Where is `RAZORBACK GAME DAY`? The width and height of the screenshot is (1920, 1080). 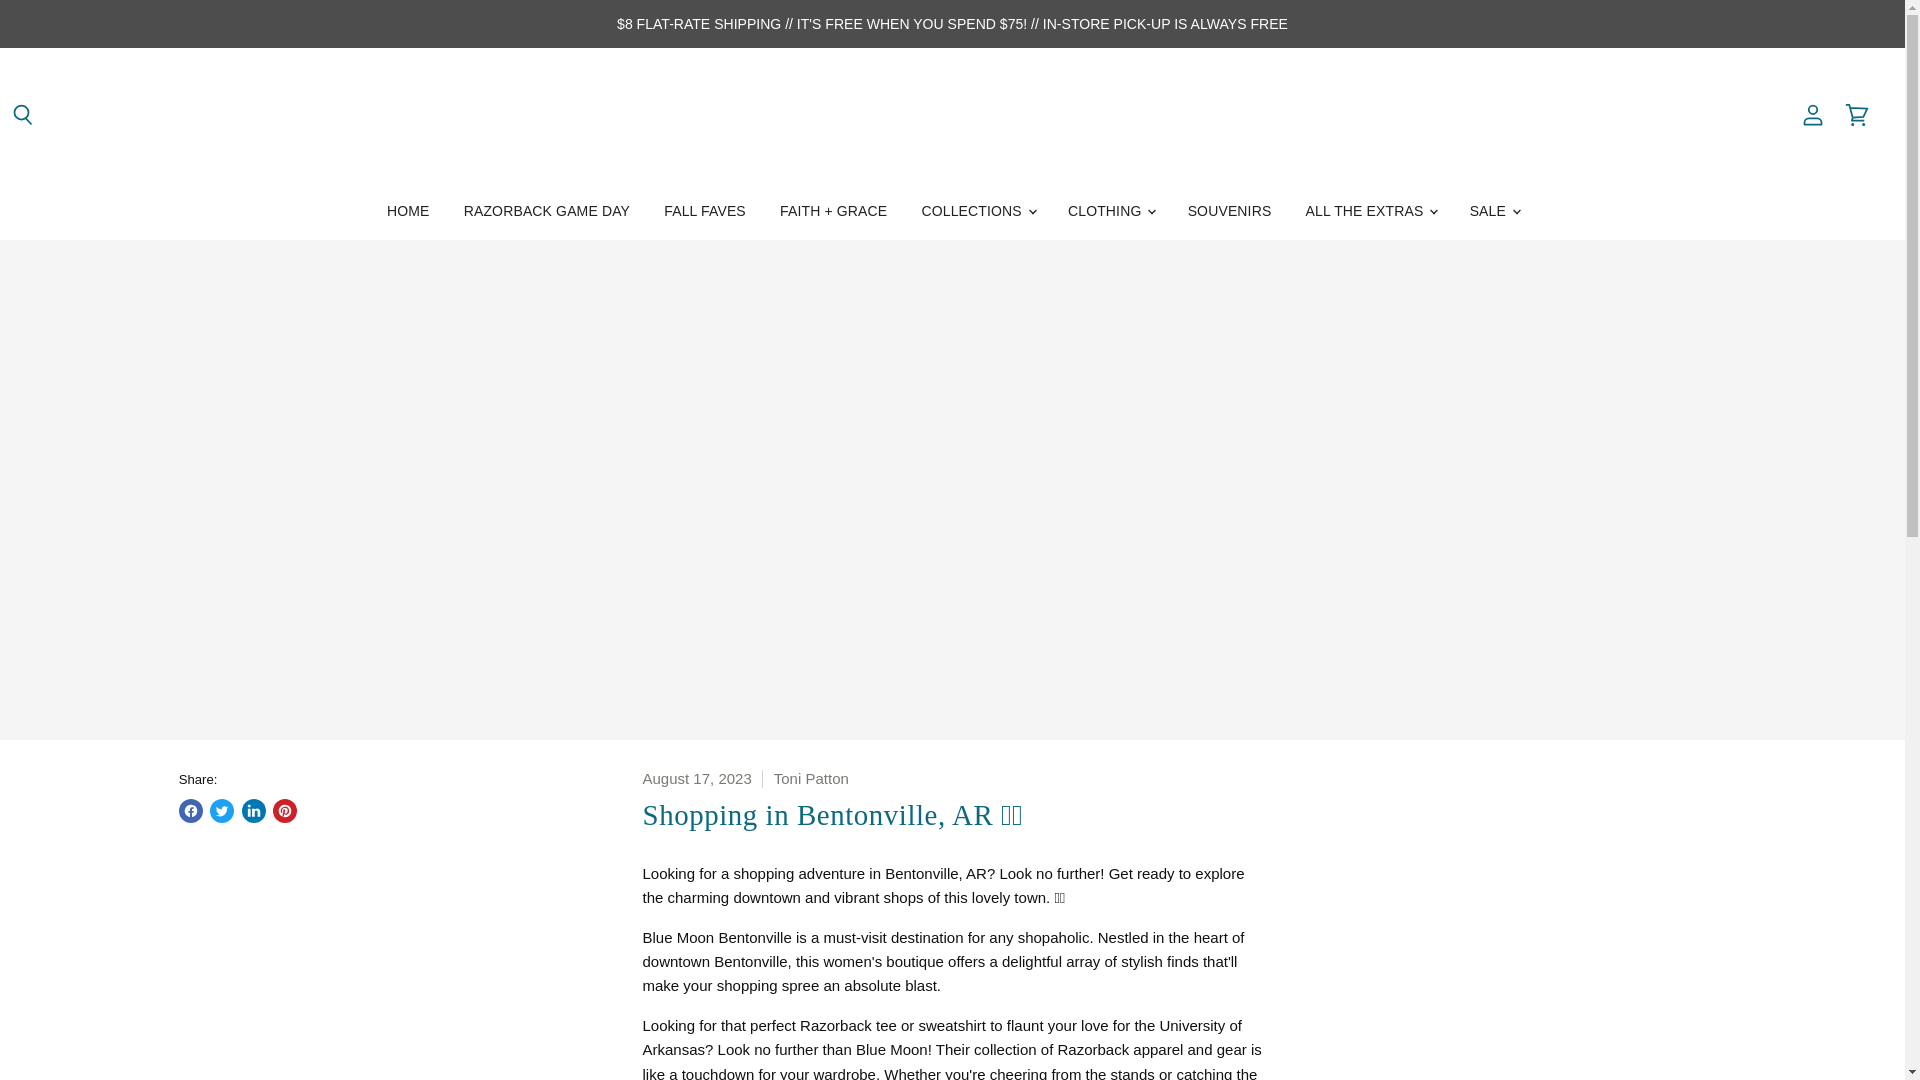
RAZORBACK GAME DAY is located at coordinates (547, 212).